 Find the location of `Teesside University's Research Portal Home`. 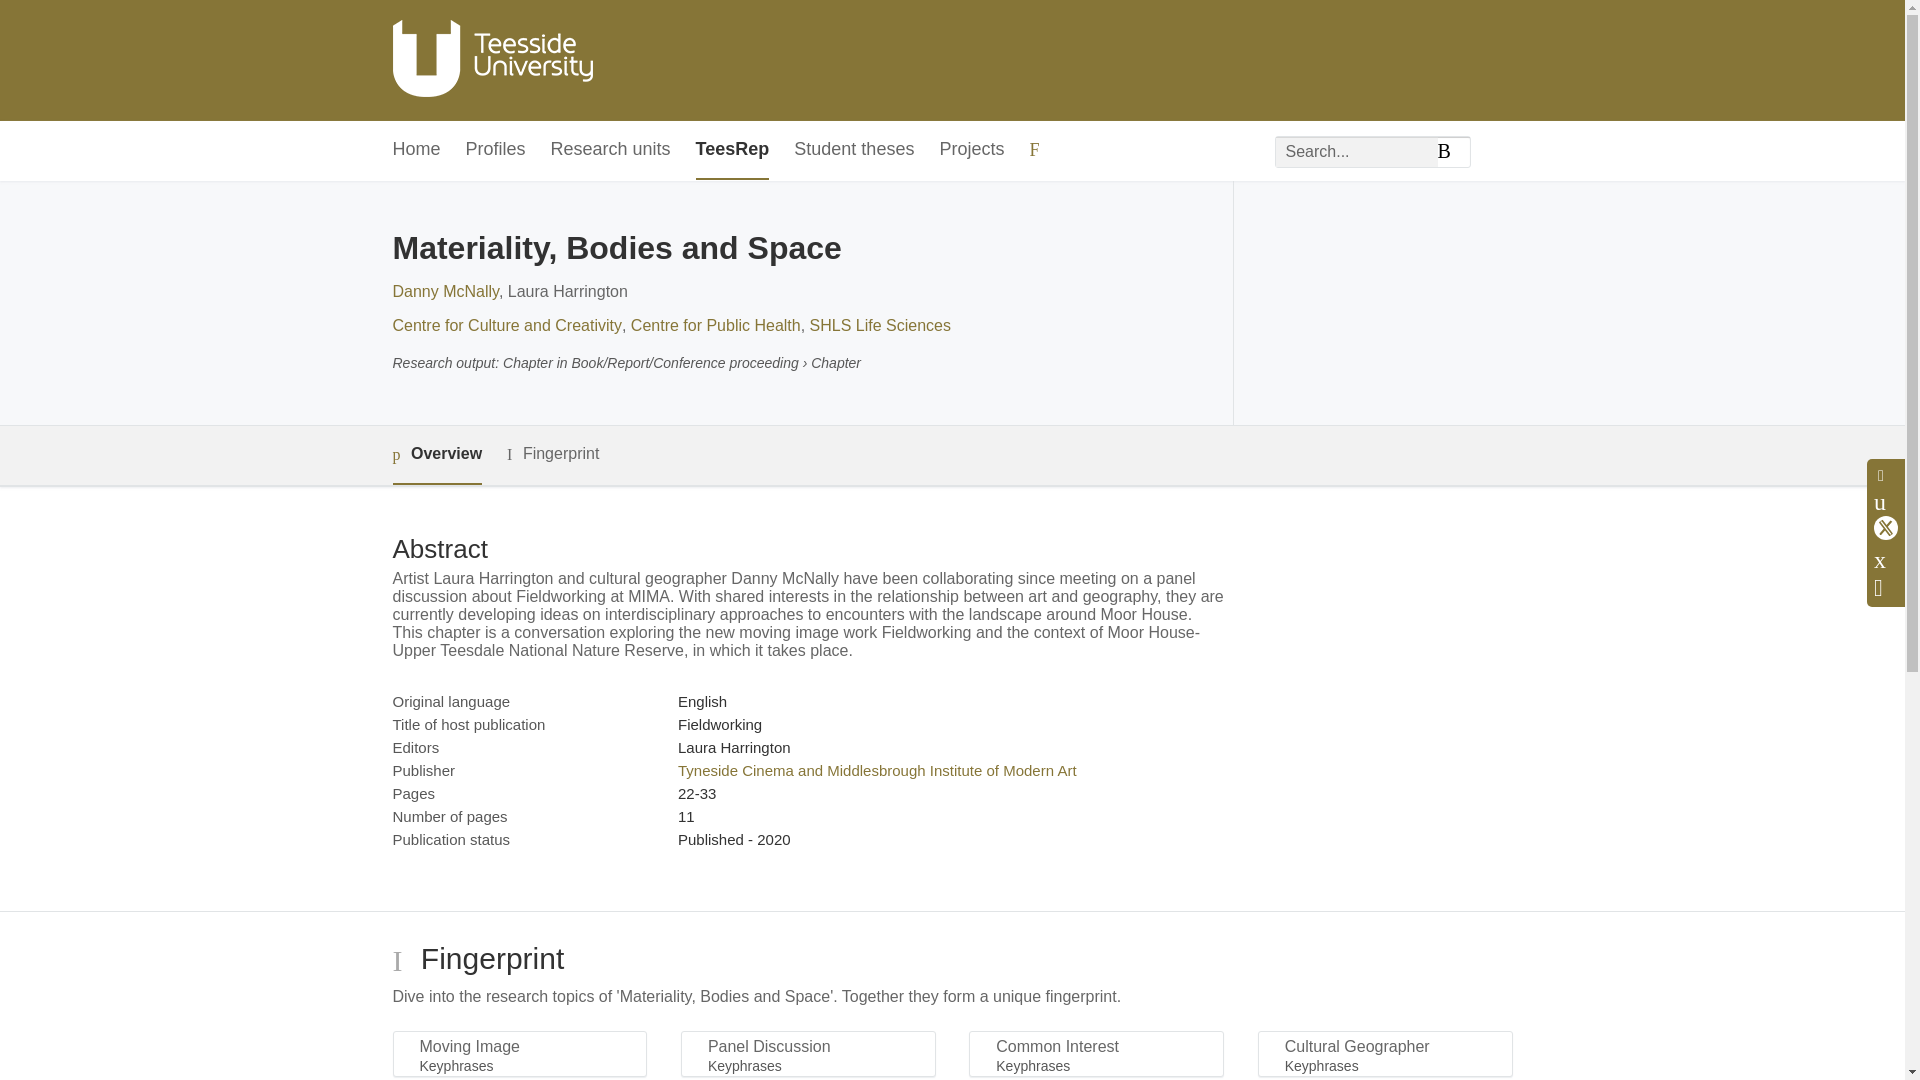

Teesside University's Research Portal Home is located at coordinates (491, 60).